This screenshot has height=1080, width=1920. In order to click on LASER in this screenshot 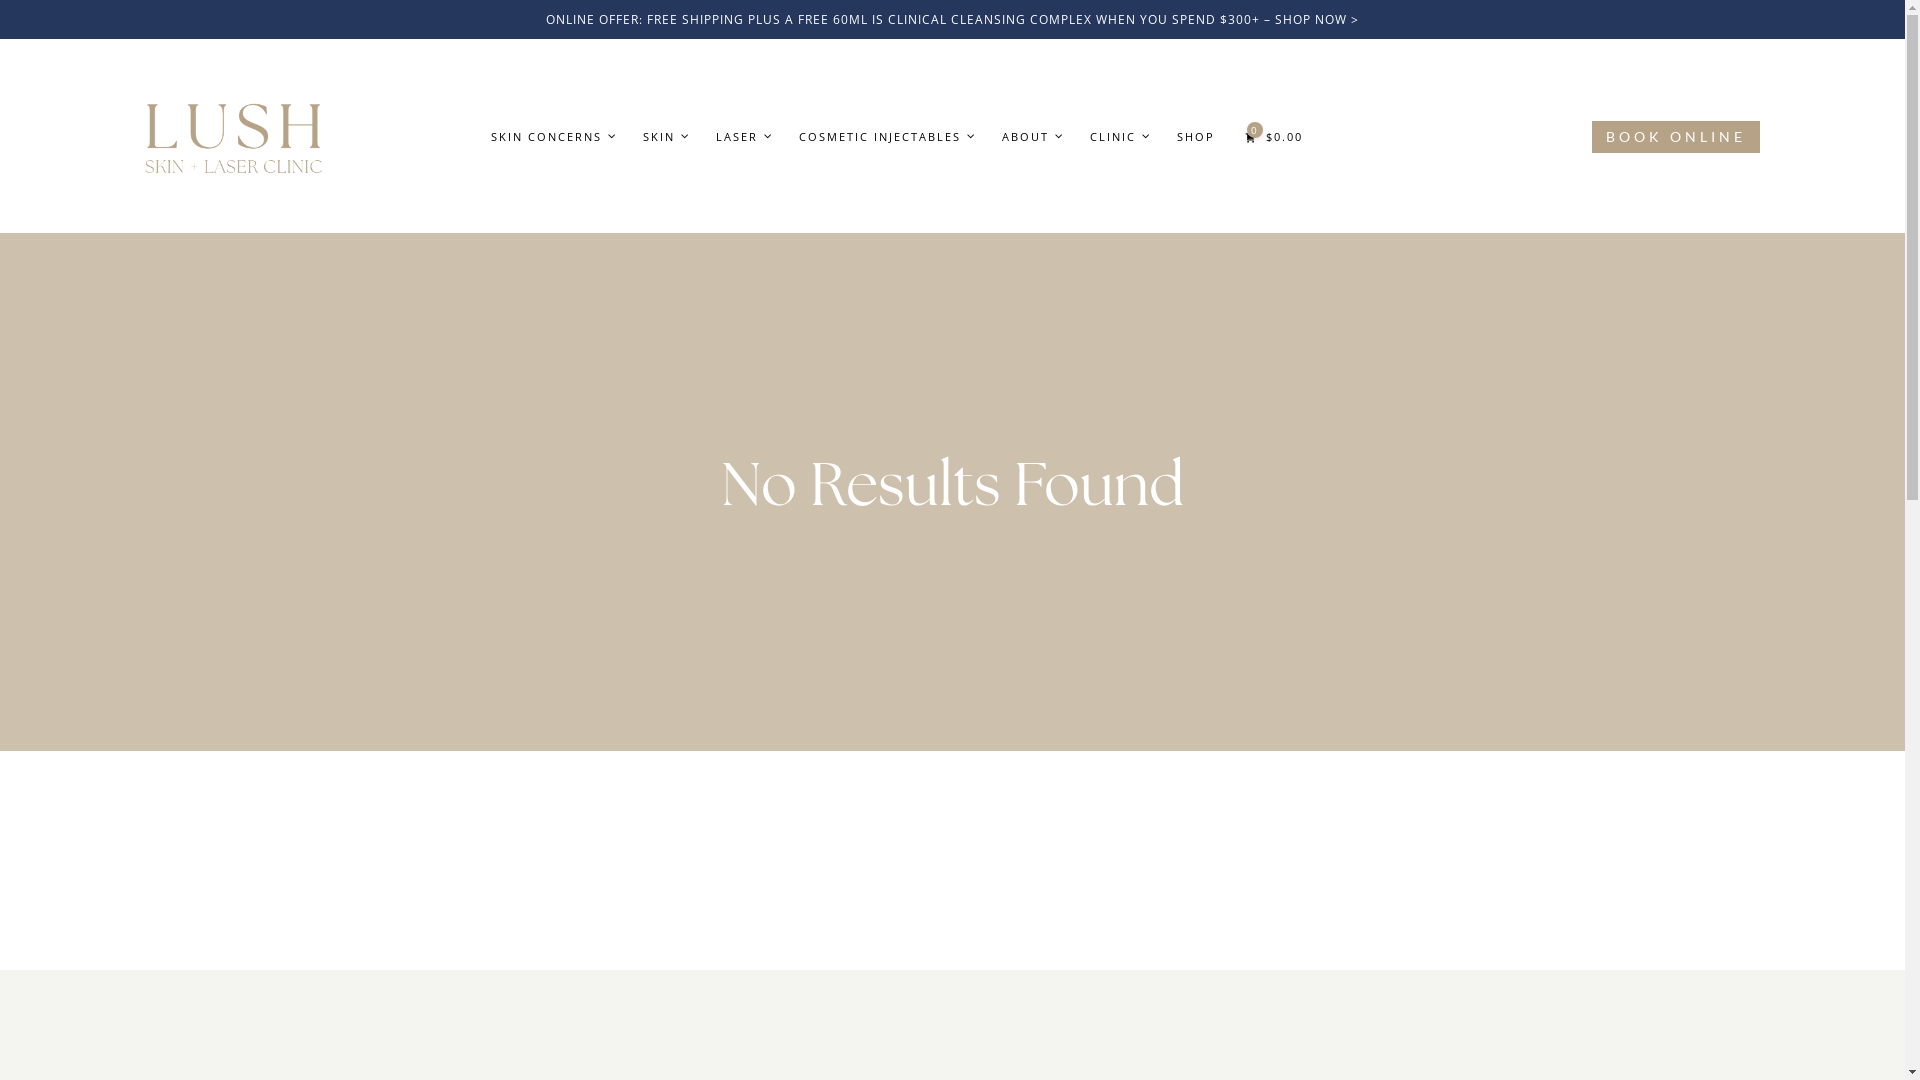, I will do `click(742, 136)`.